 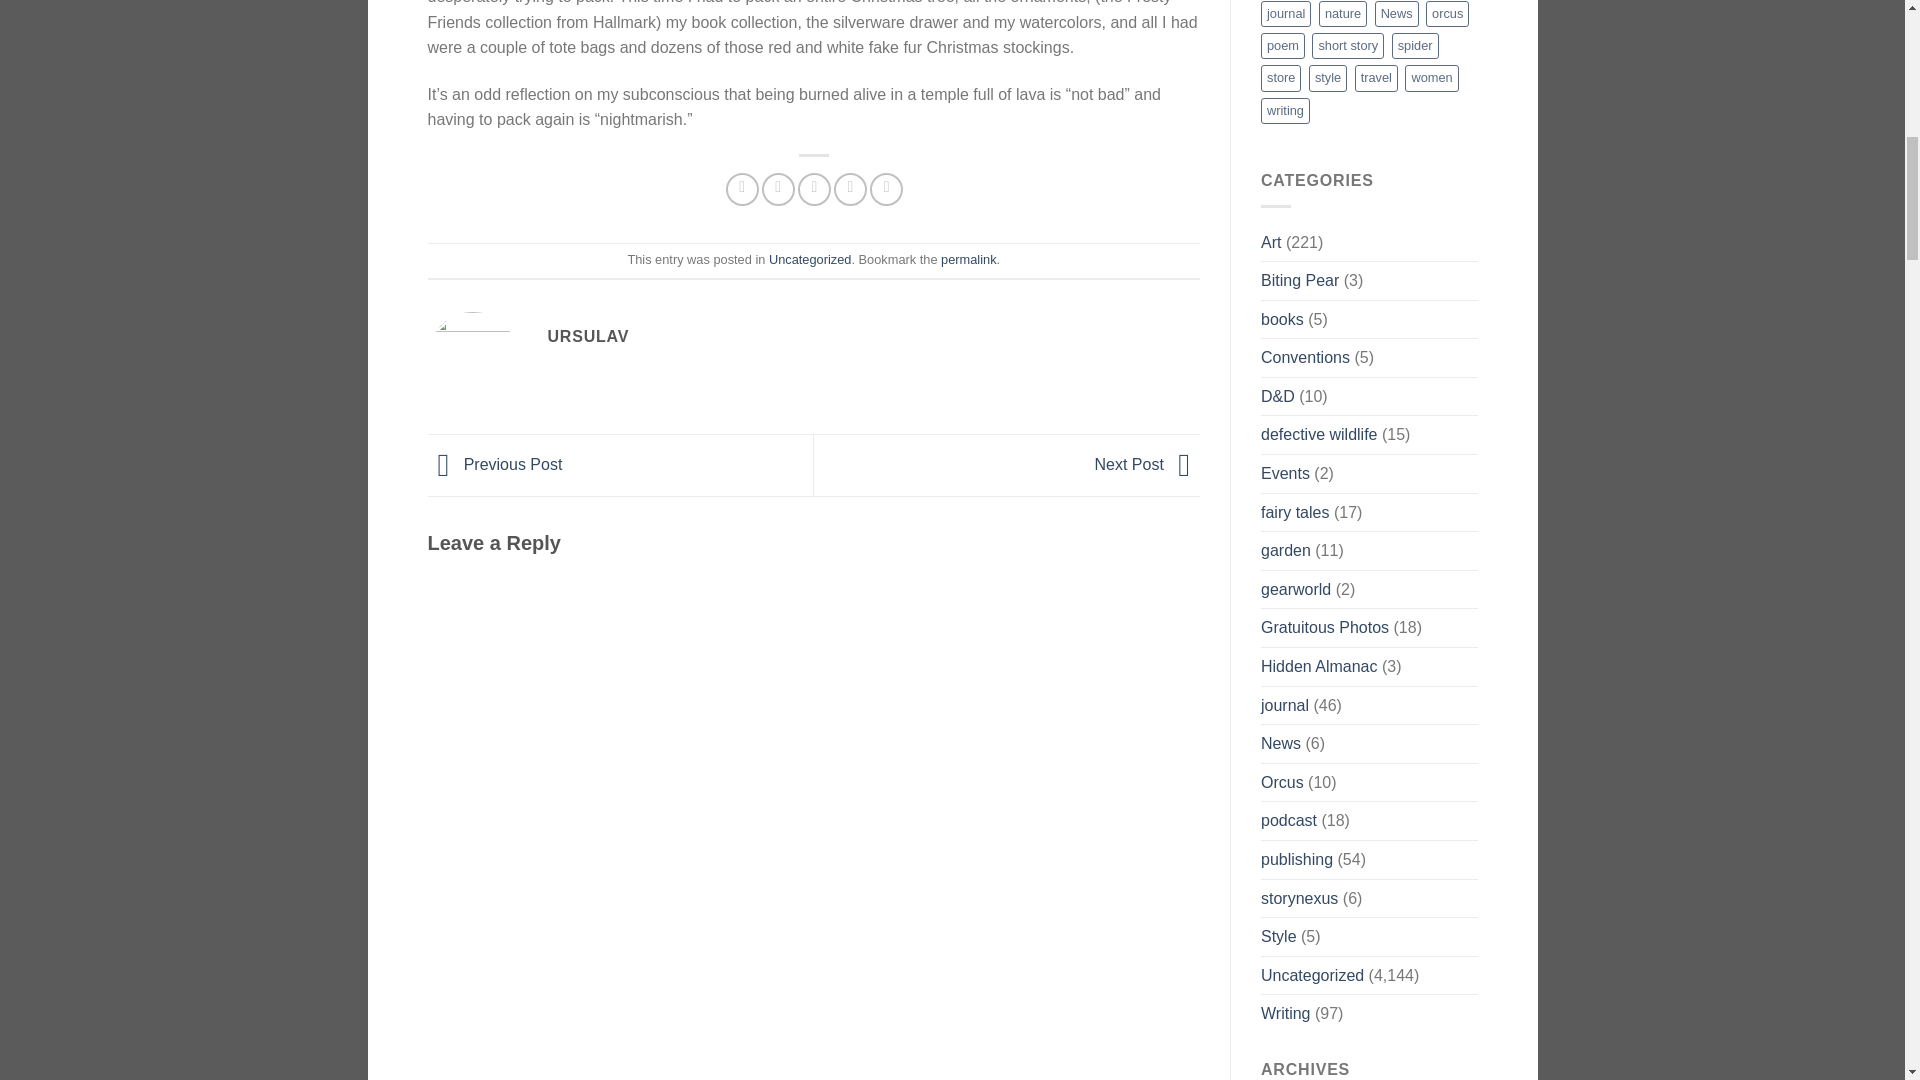 I want to click on Permalink to , so click(x=968, y=258).